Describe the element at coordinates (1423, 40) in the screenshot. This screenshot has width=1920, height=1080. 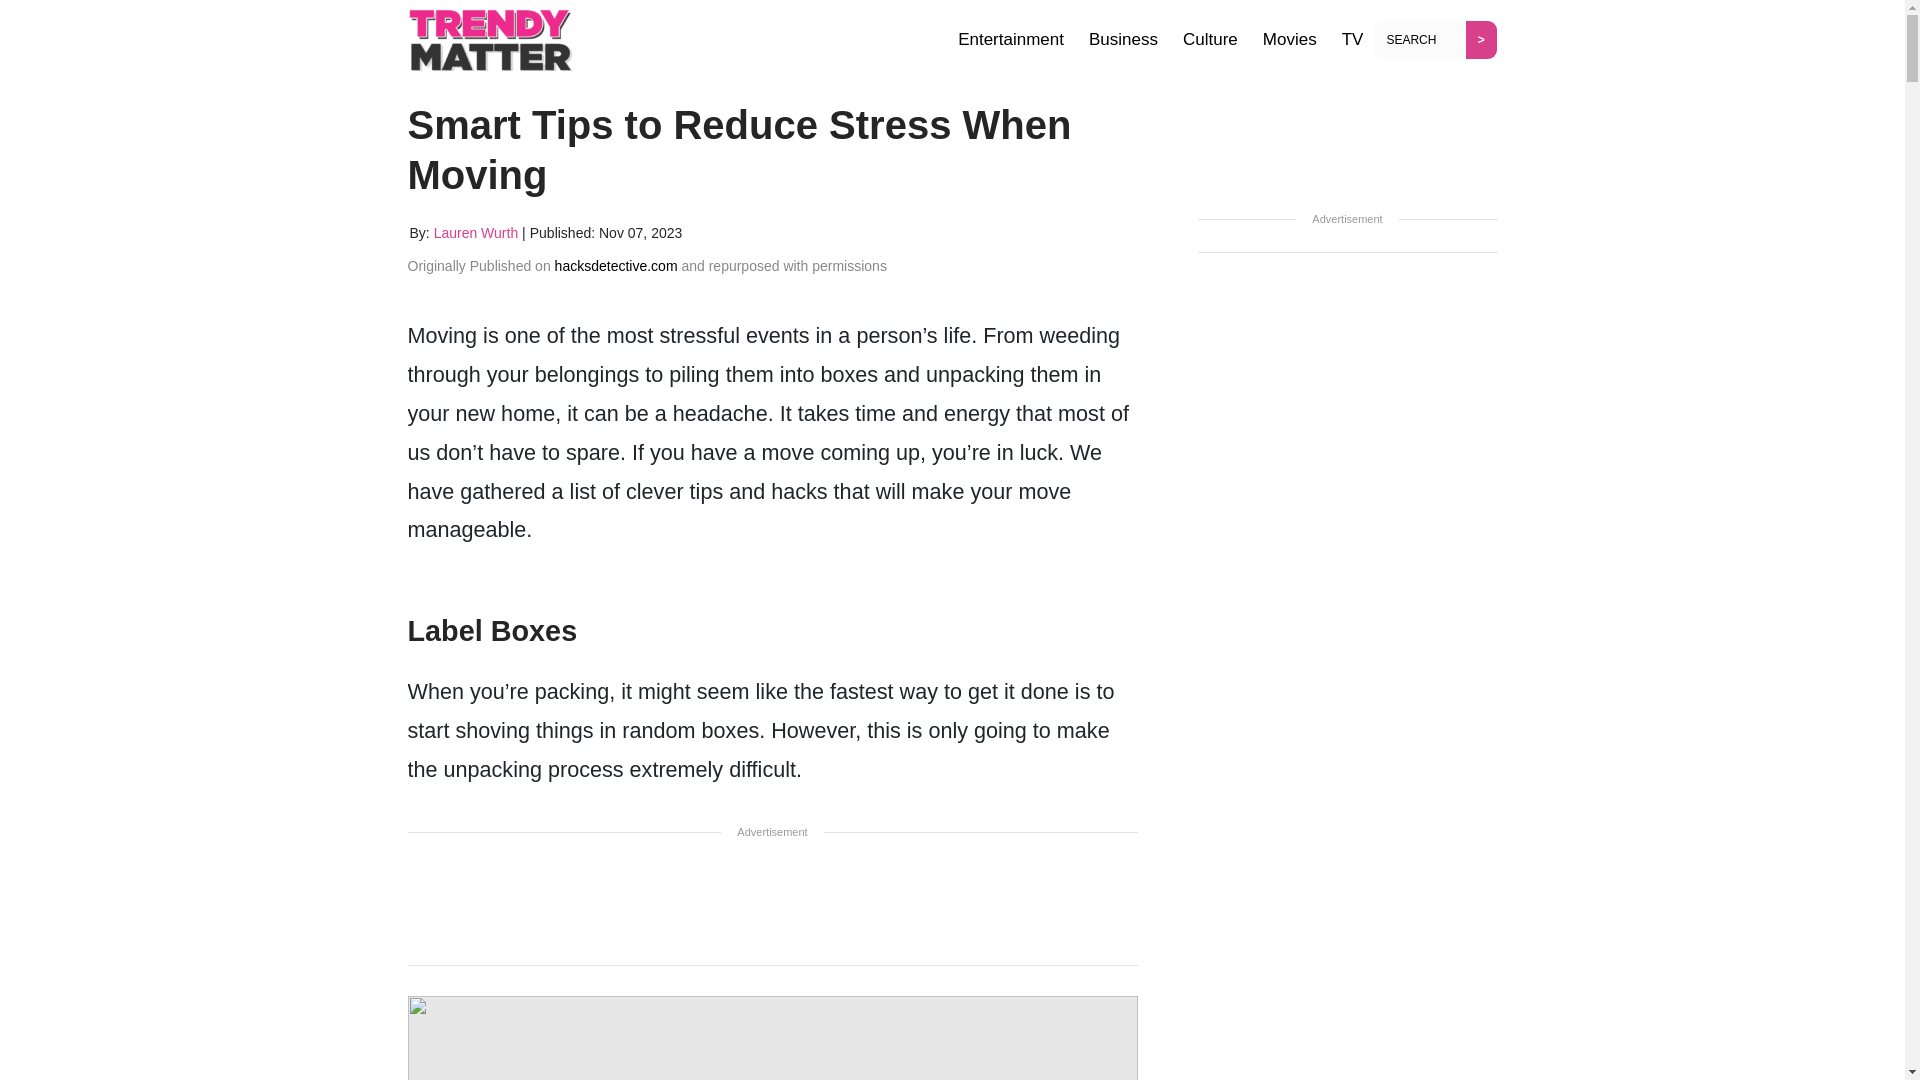
I see `Search` at that location.